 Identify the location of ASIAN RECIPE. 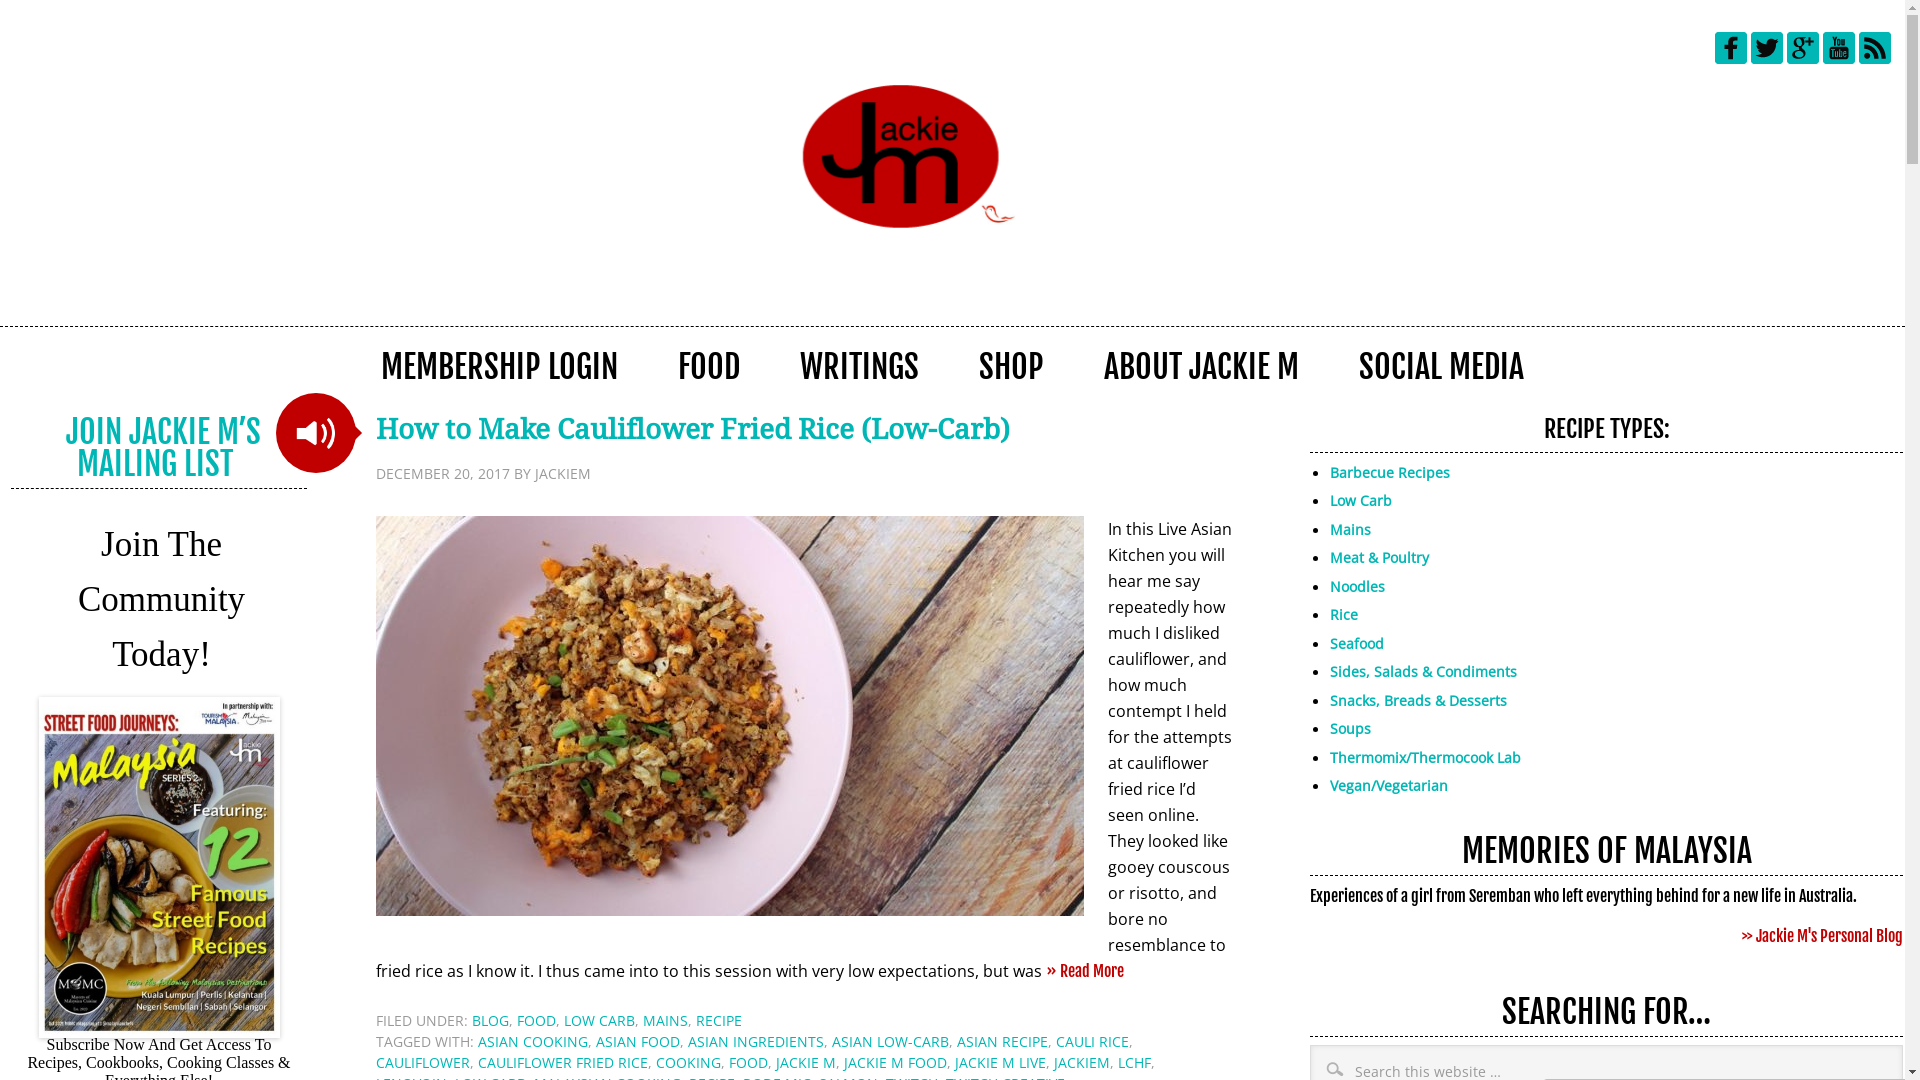
(1002, 1042).